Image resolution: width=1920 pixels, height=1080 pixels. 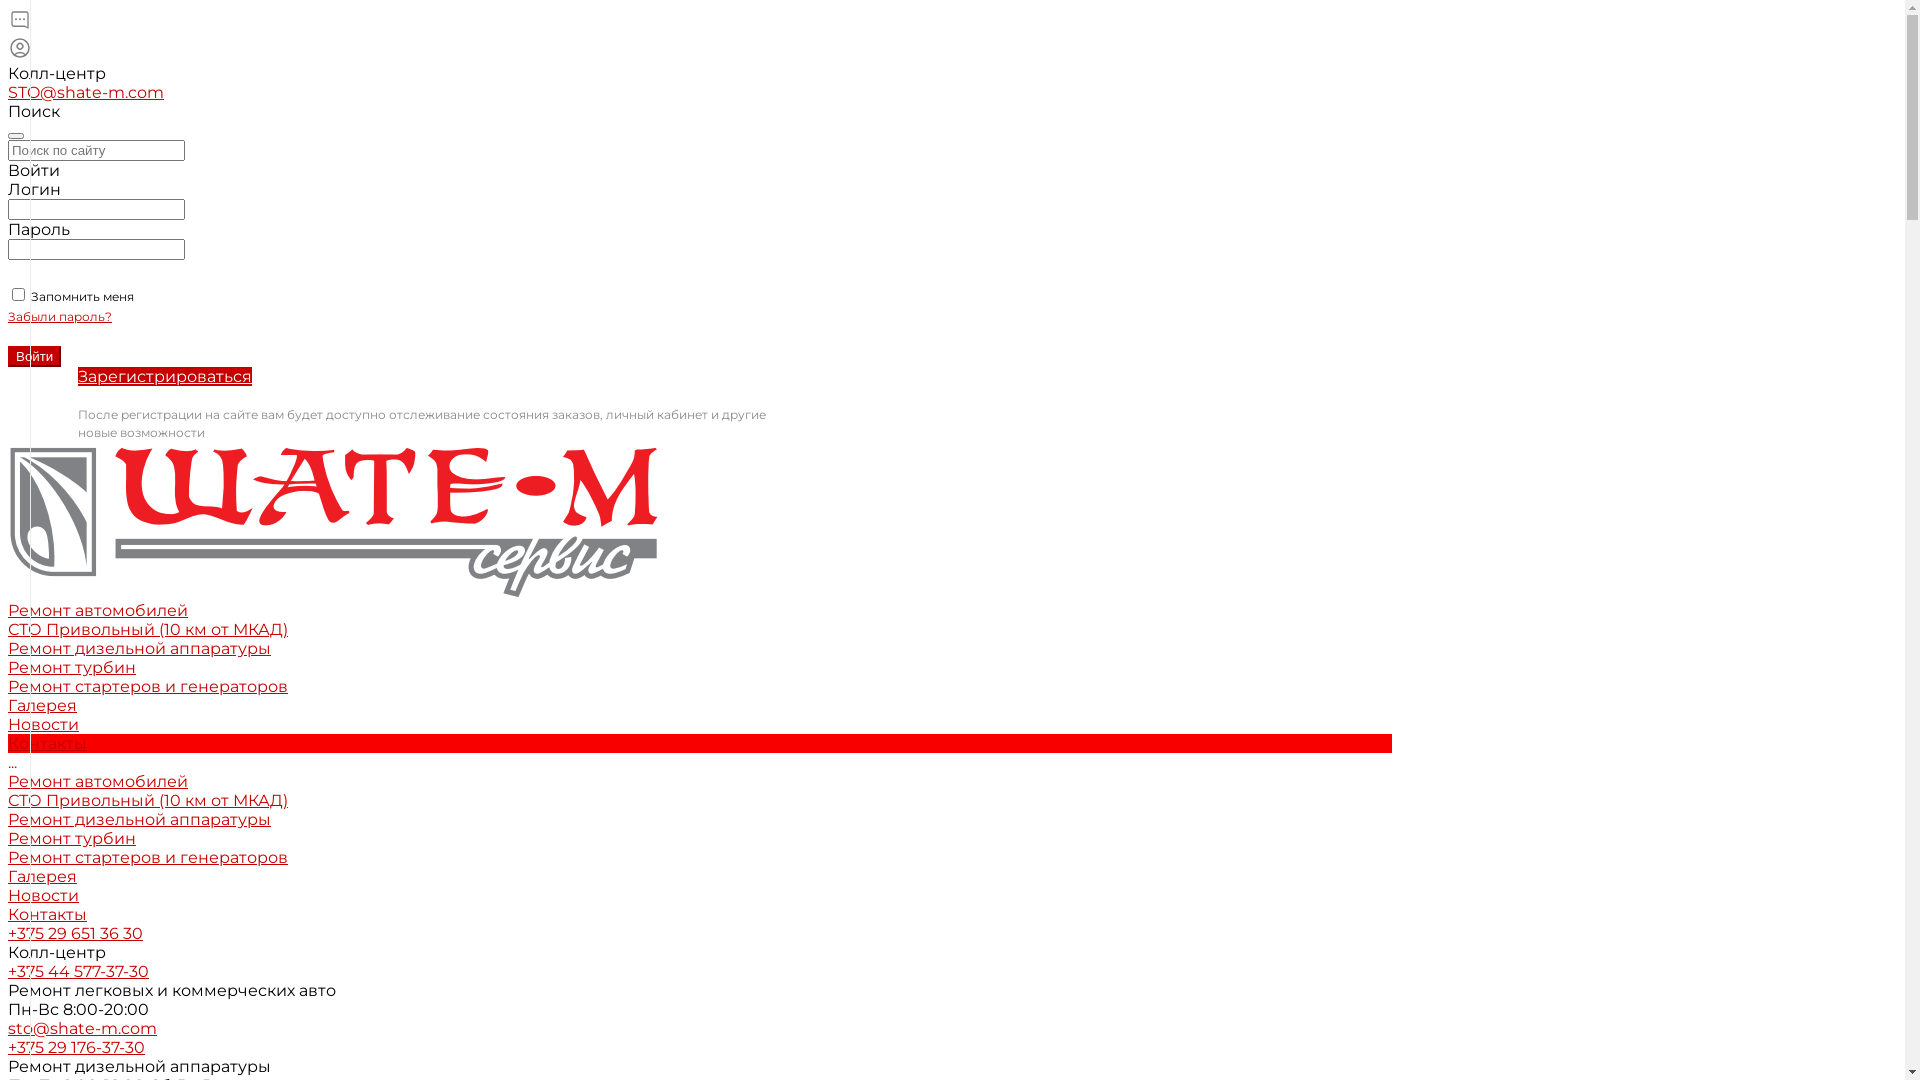 I want to click on STO@shate-m.com, so click(x=86, y=92).